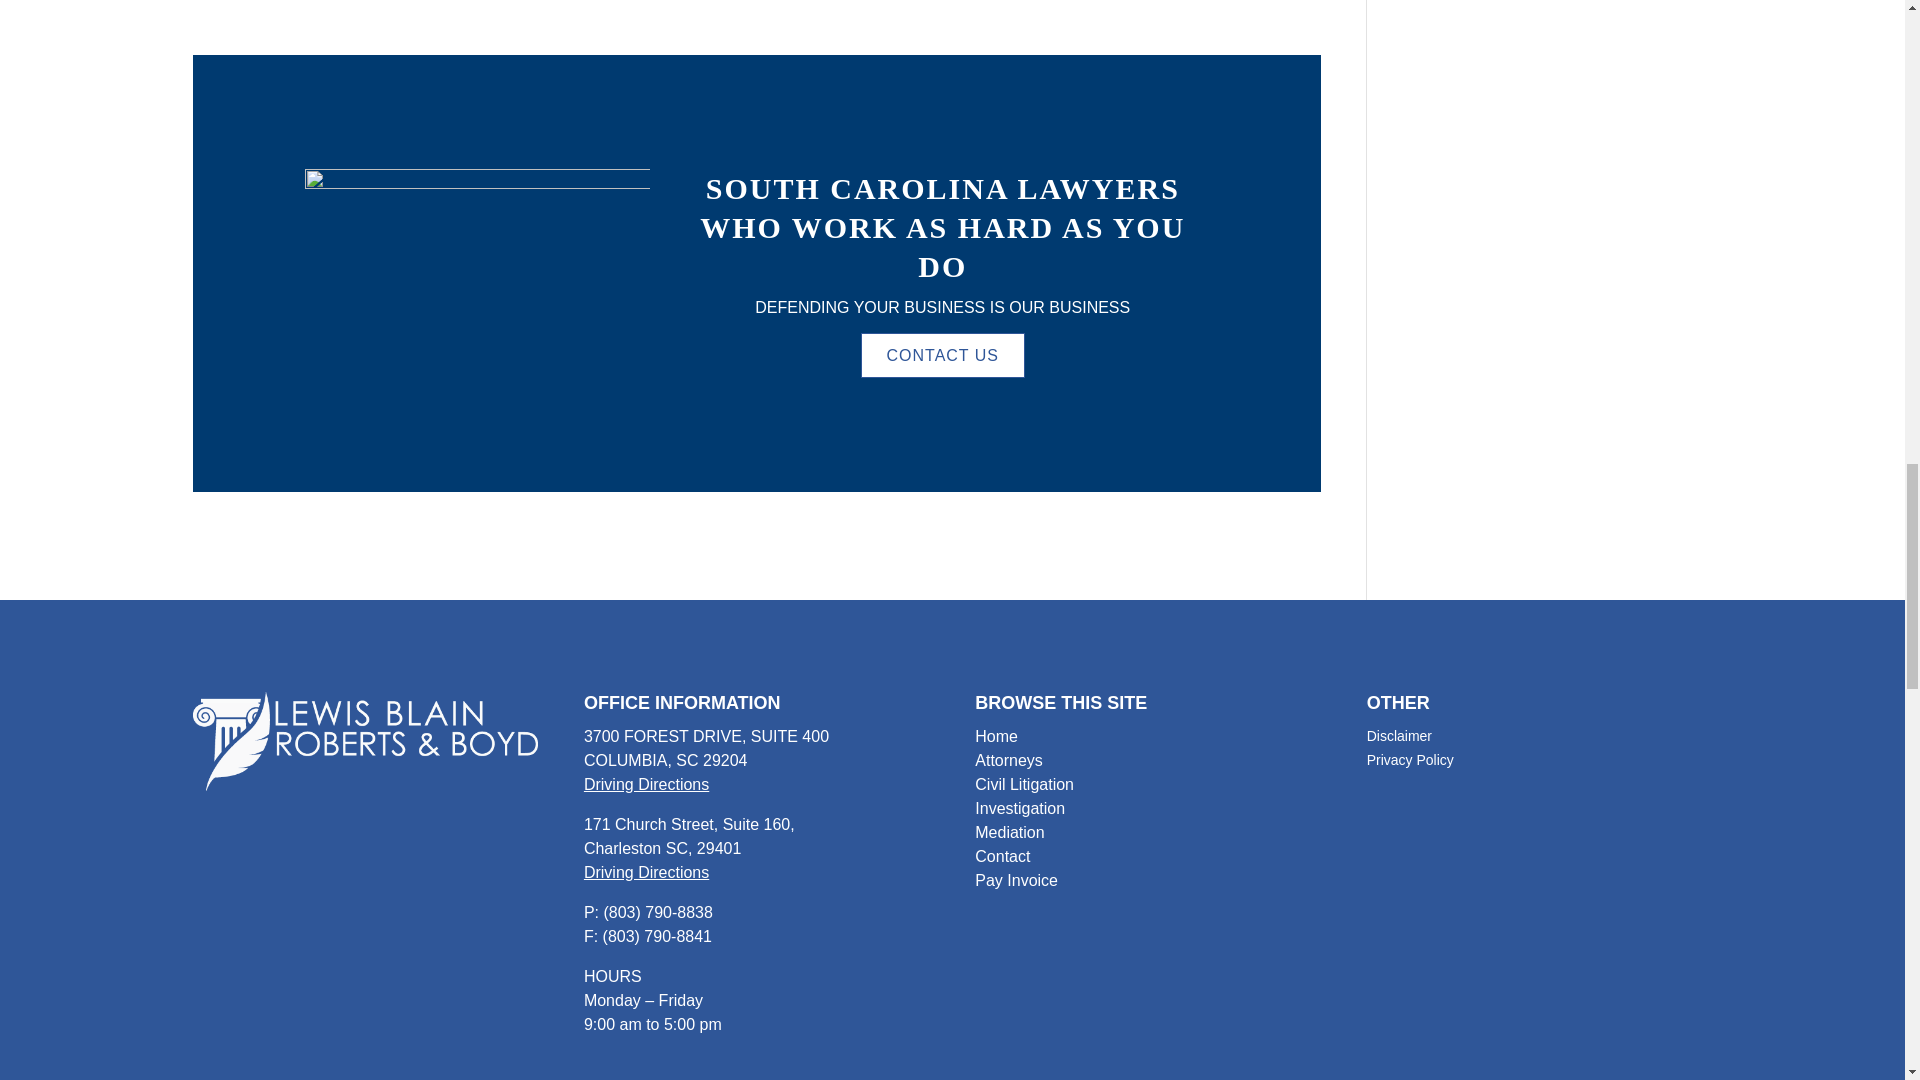 This screenshot has width=1920, height=1080. Describe the element at coordinates (1016, 880) in the screenshot. I see `Pay Invoice` at that location.